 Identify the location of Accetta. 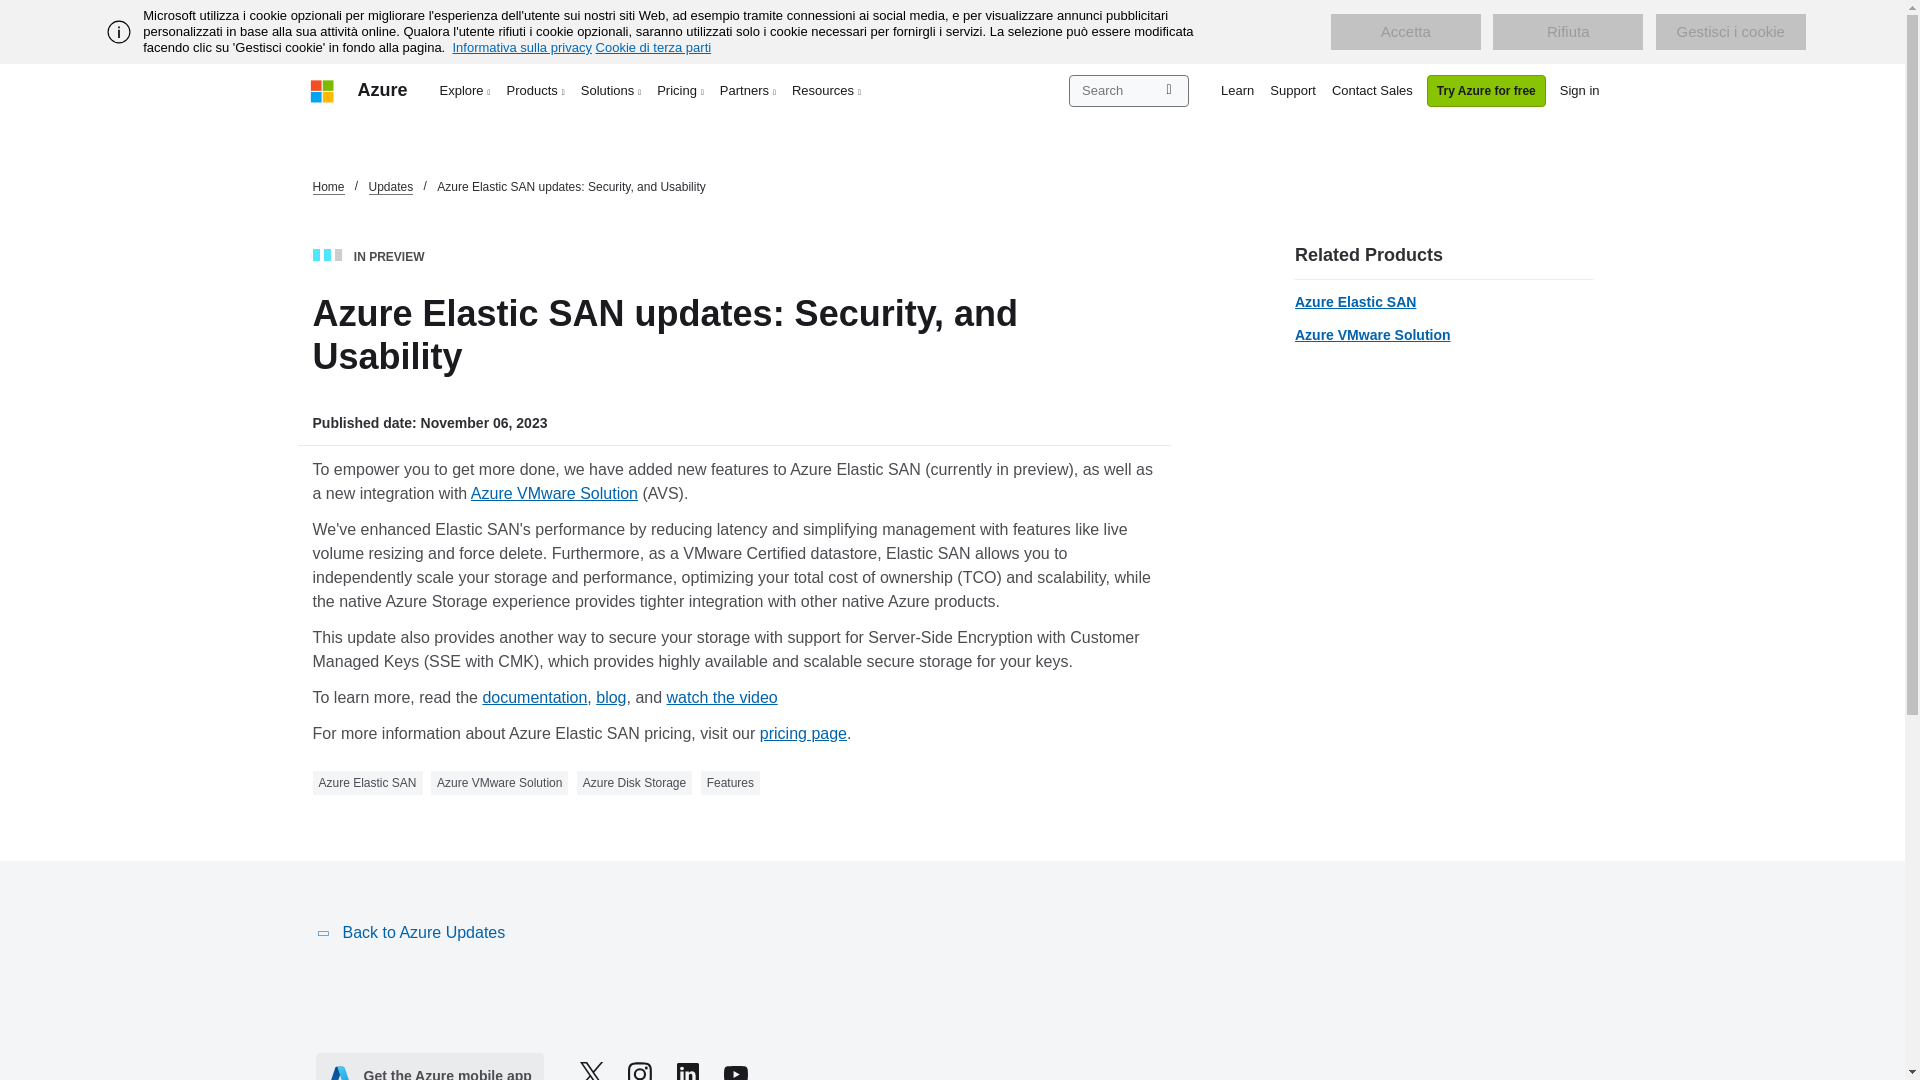
(1405, 32).